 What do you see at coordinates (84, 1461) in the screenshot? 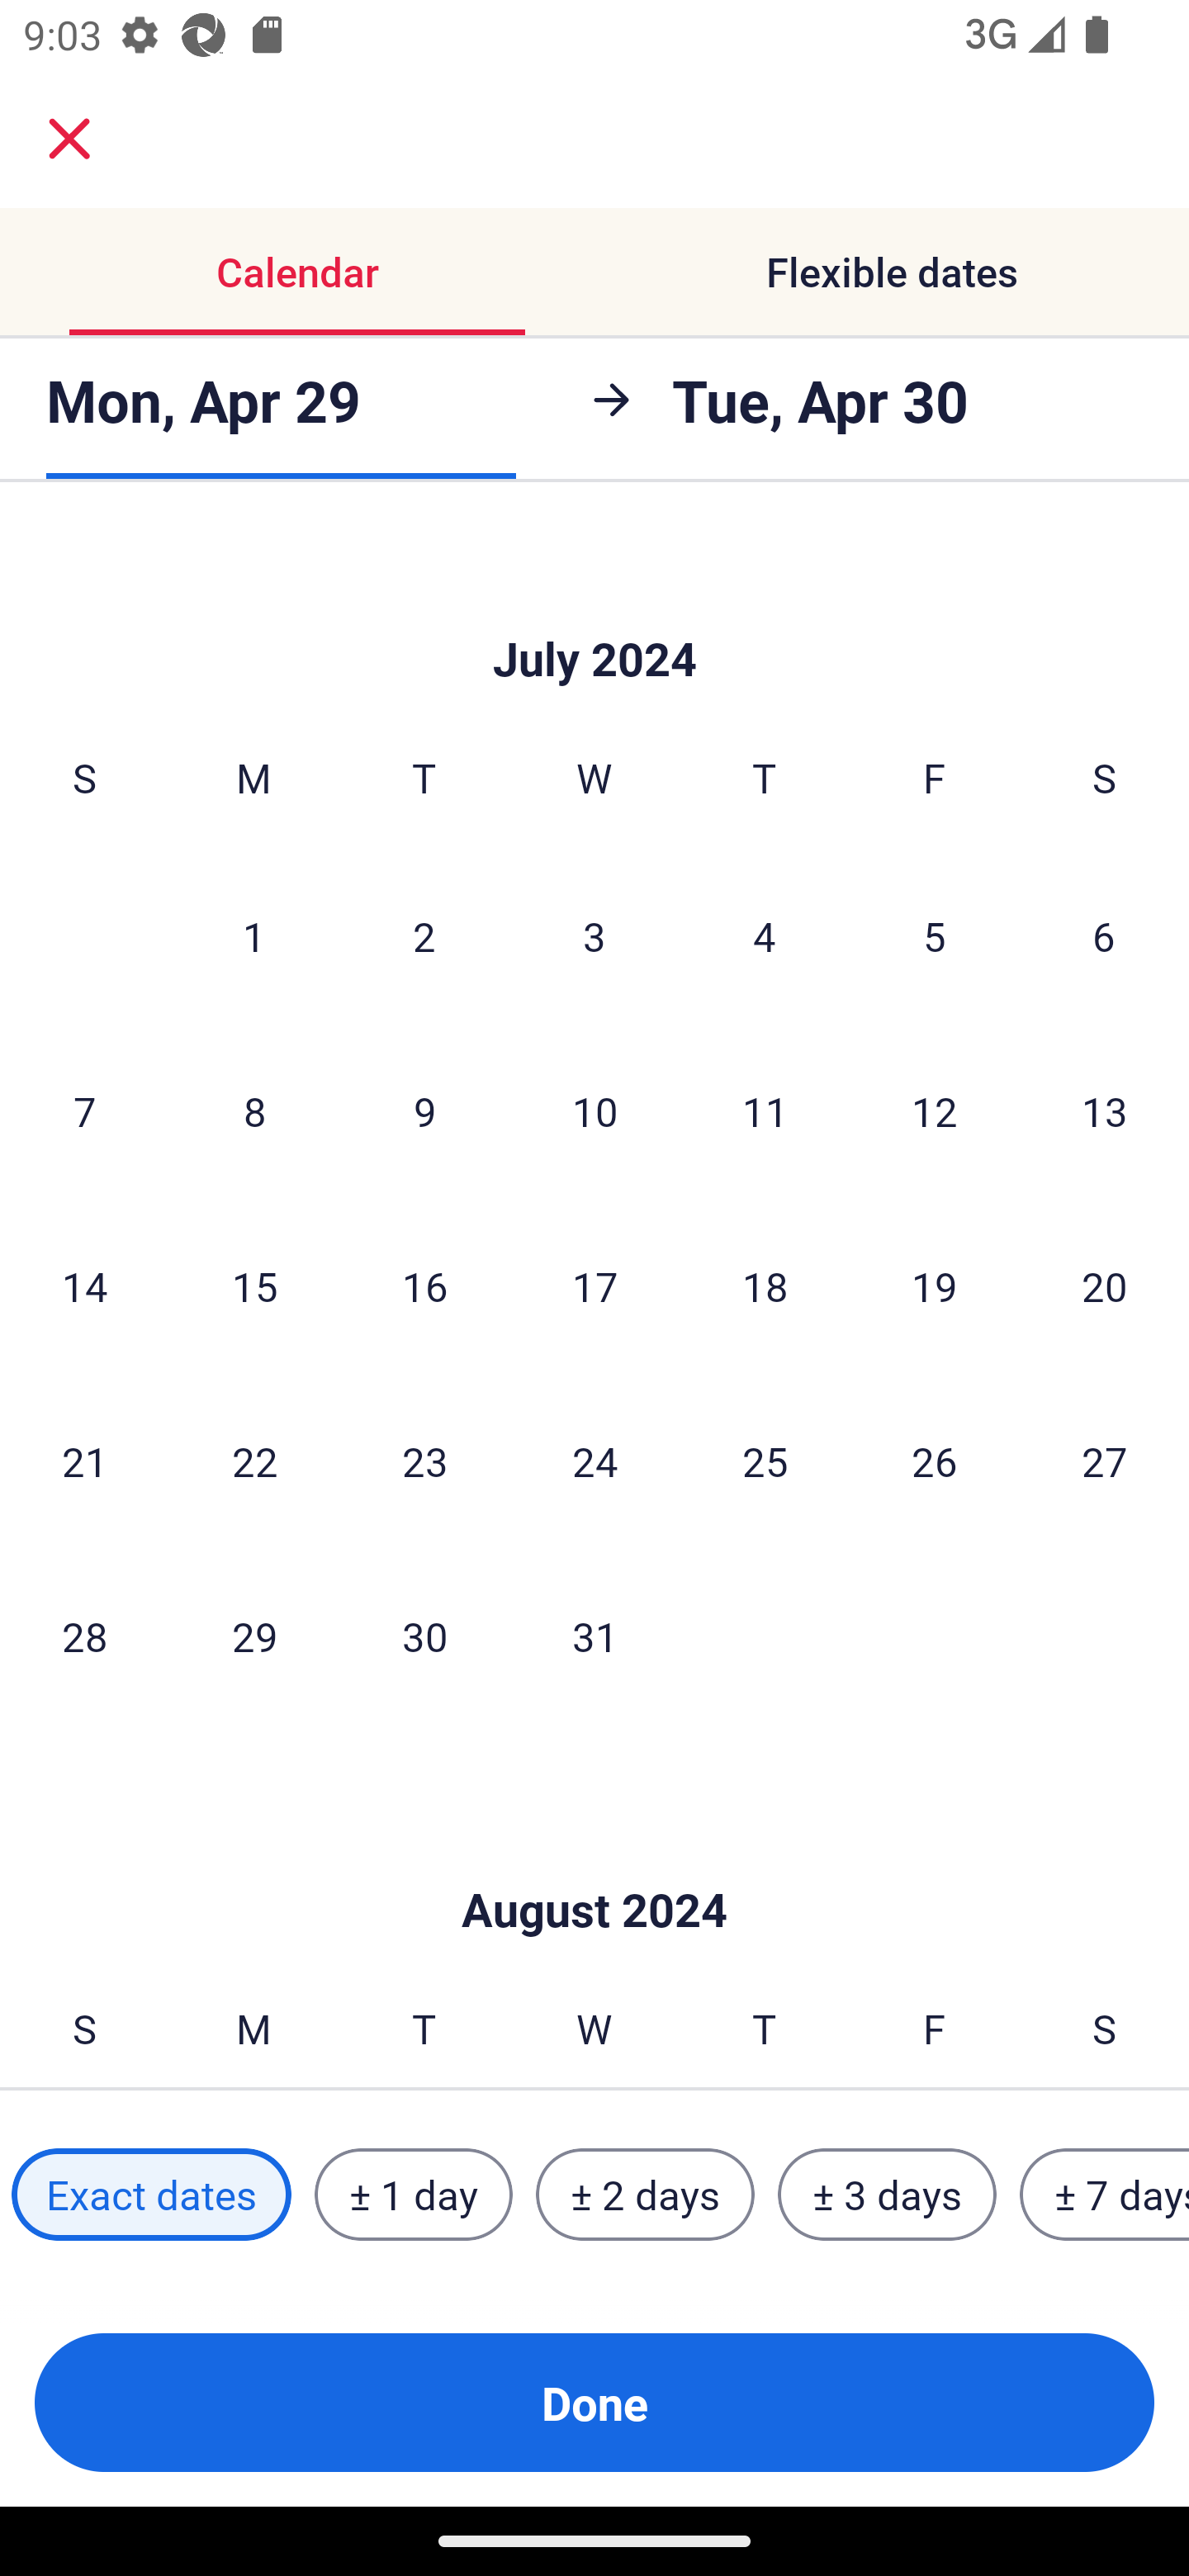
I see `21 Sunday, July 21, 2024` at bounding box center [84, 1461].